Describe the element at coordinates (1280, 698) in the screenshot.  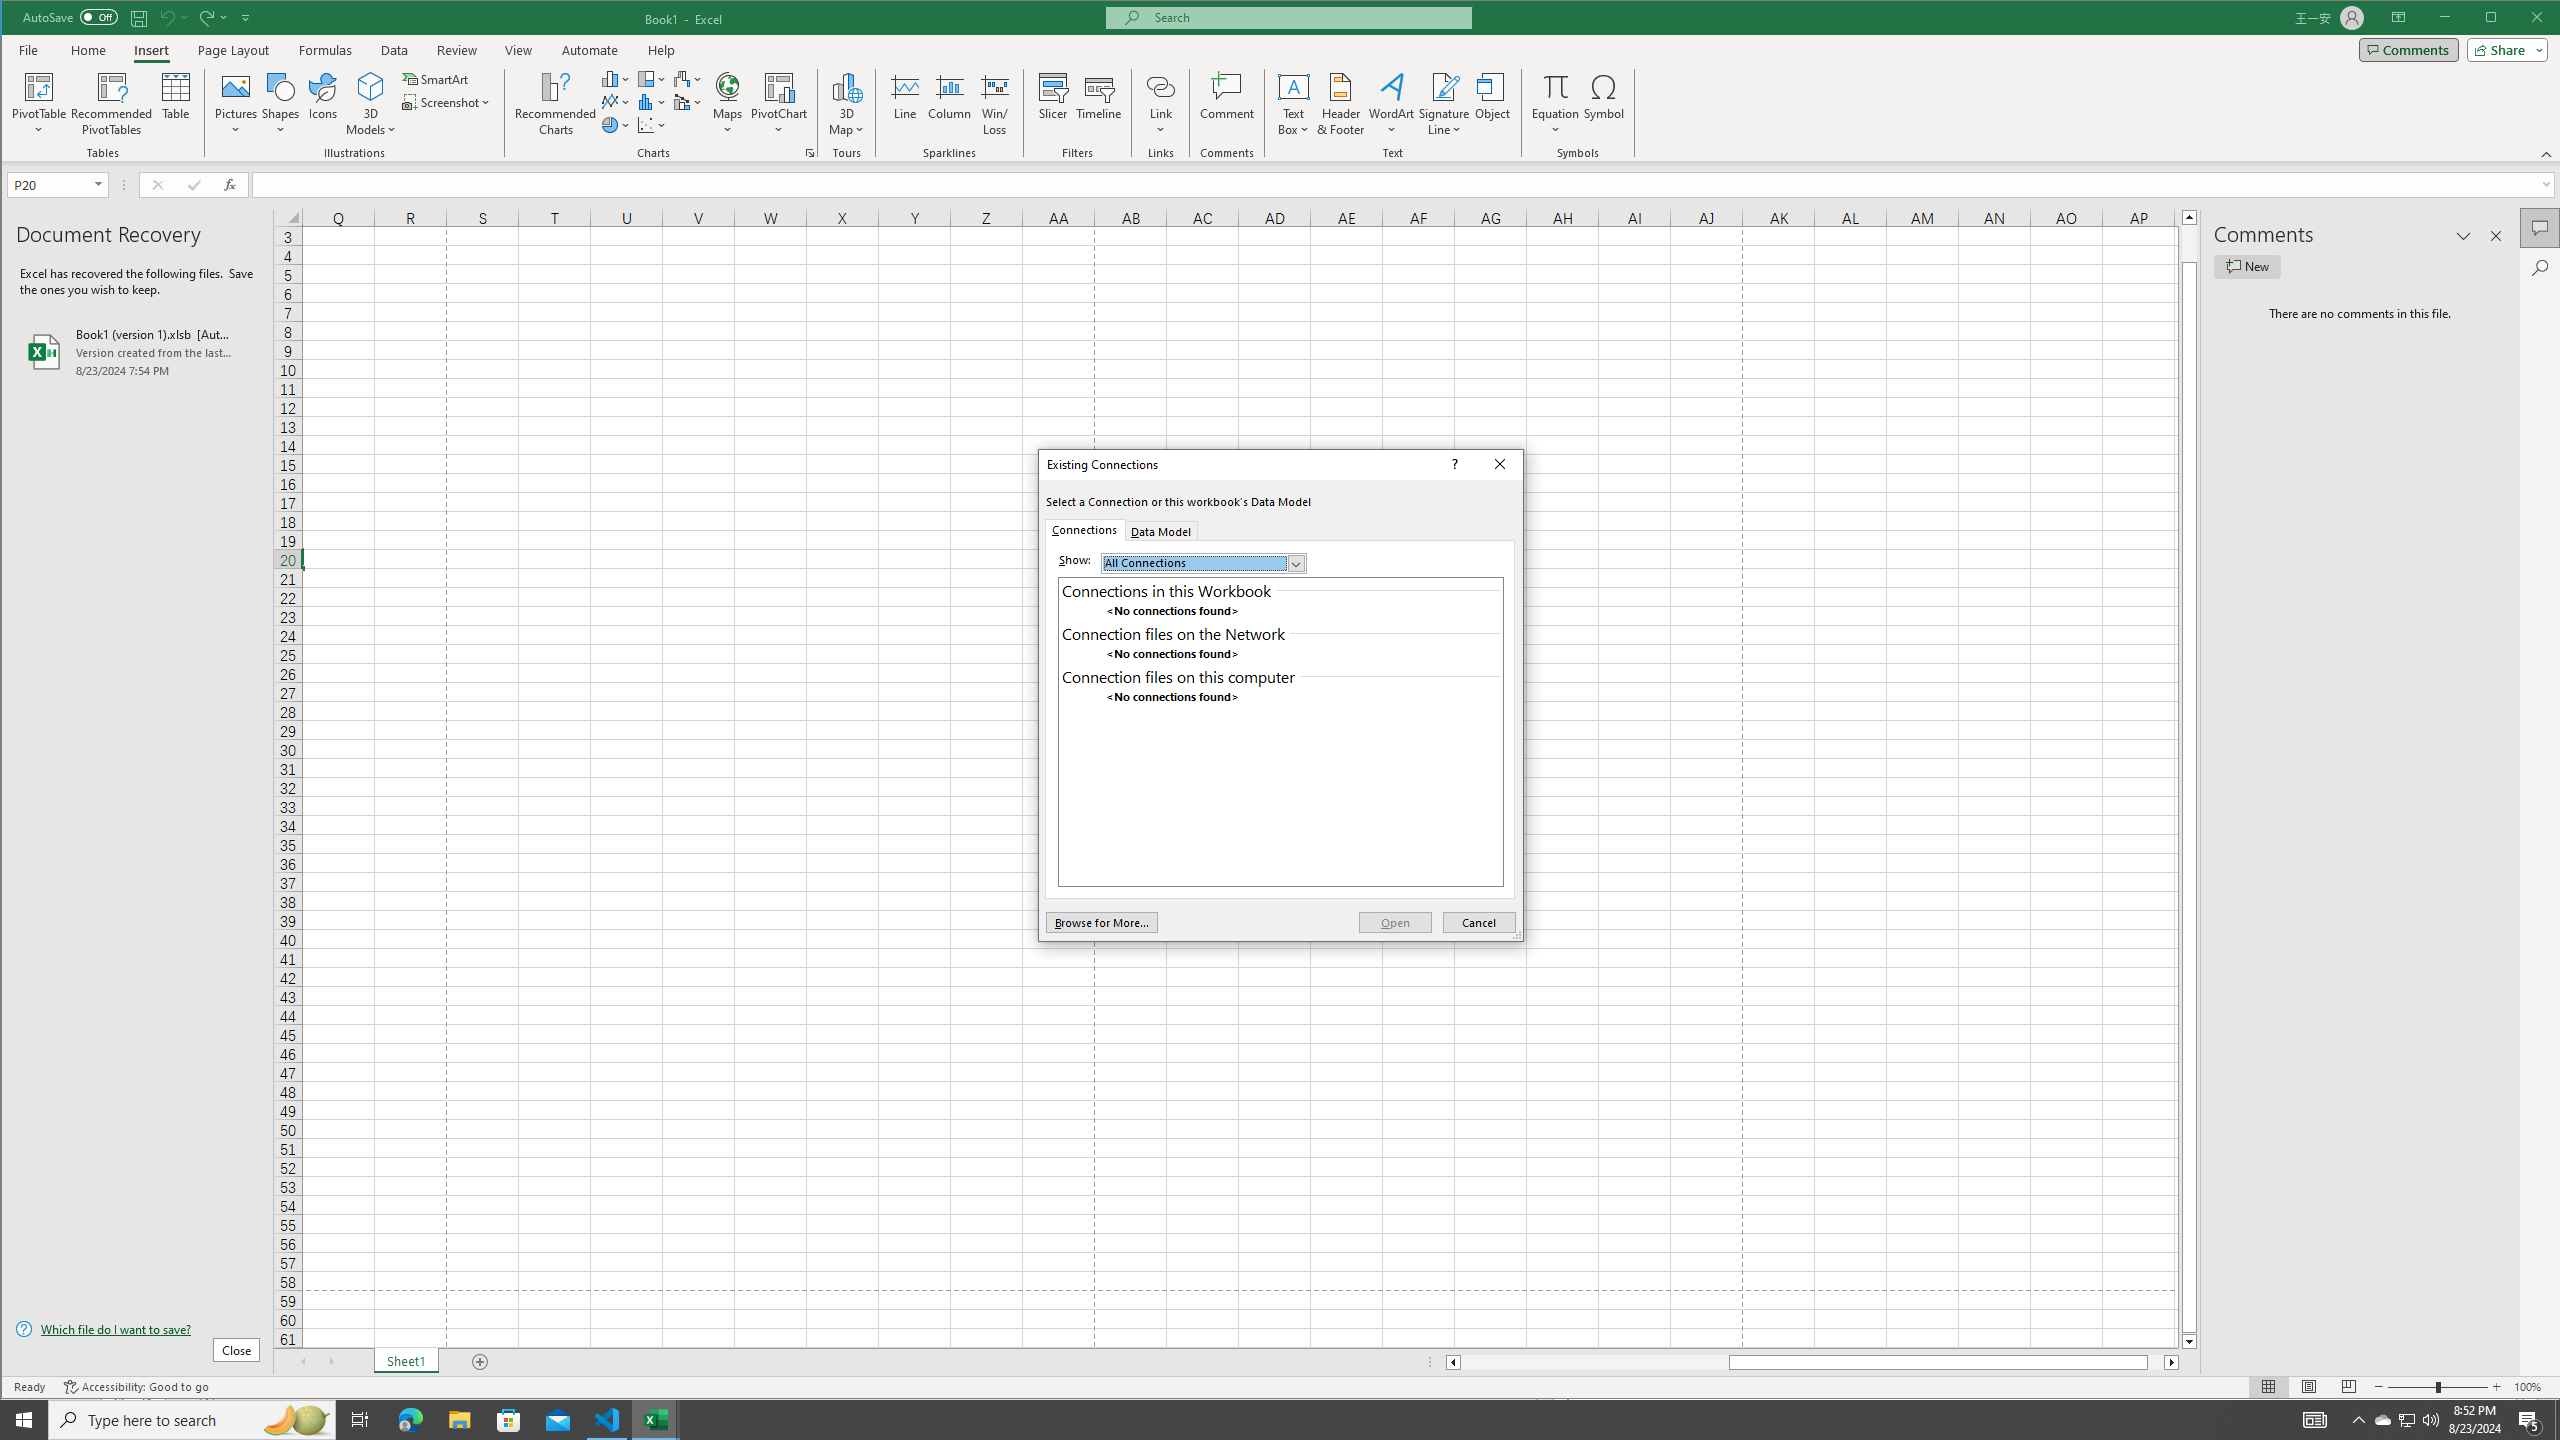
I see `<No connections found>` at that location.